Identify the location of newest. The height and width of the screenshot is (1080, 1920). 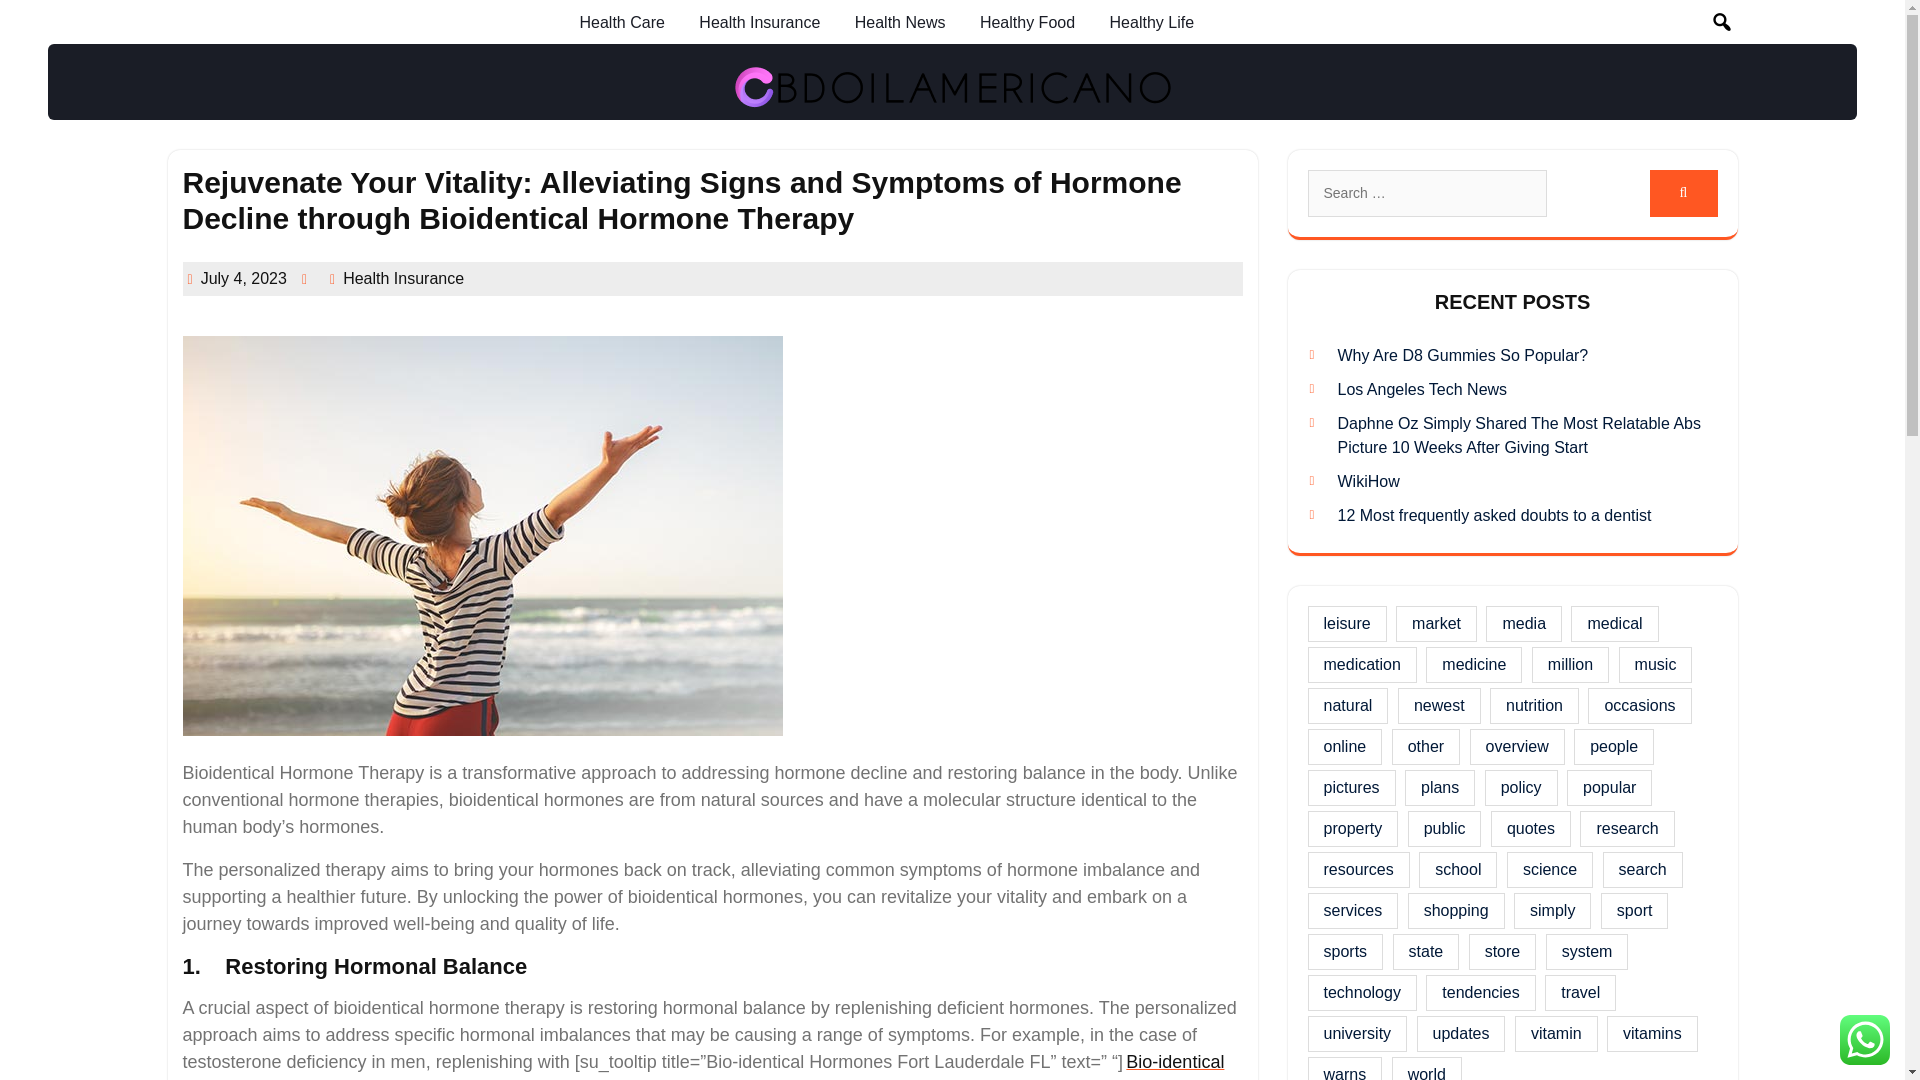
(1438, 705).